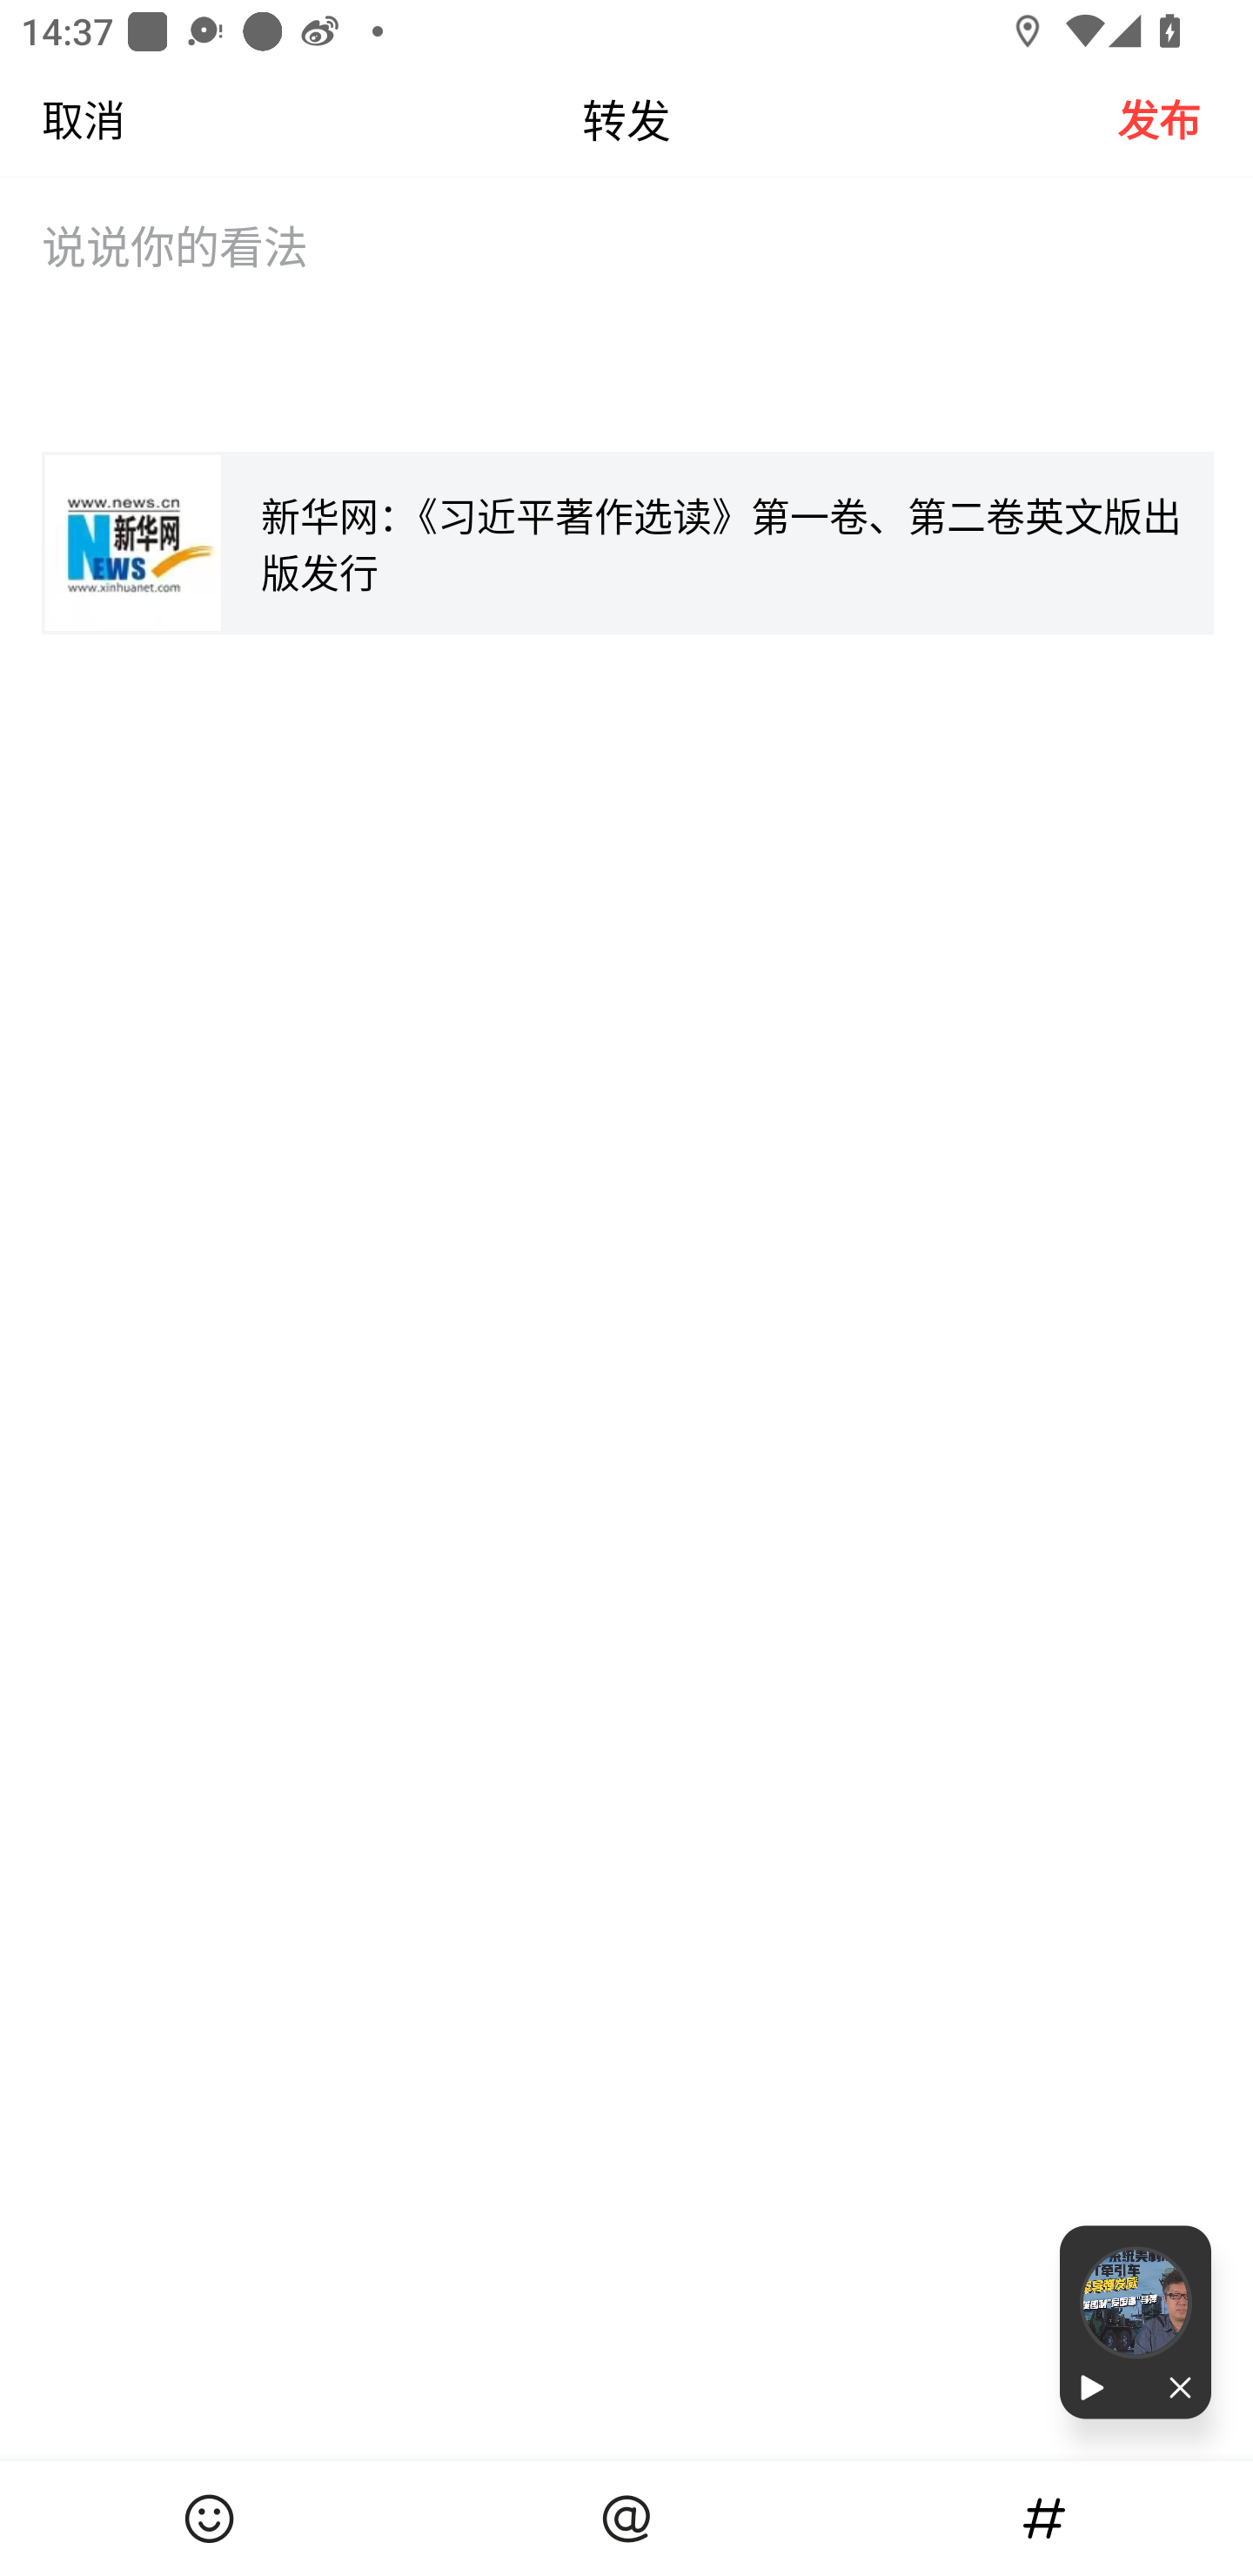  What do you see at coordinates (1185, 118) in the screenshot?
I see `发布` at bounding box center [1185, 118].